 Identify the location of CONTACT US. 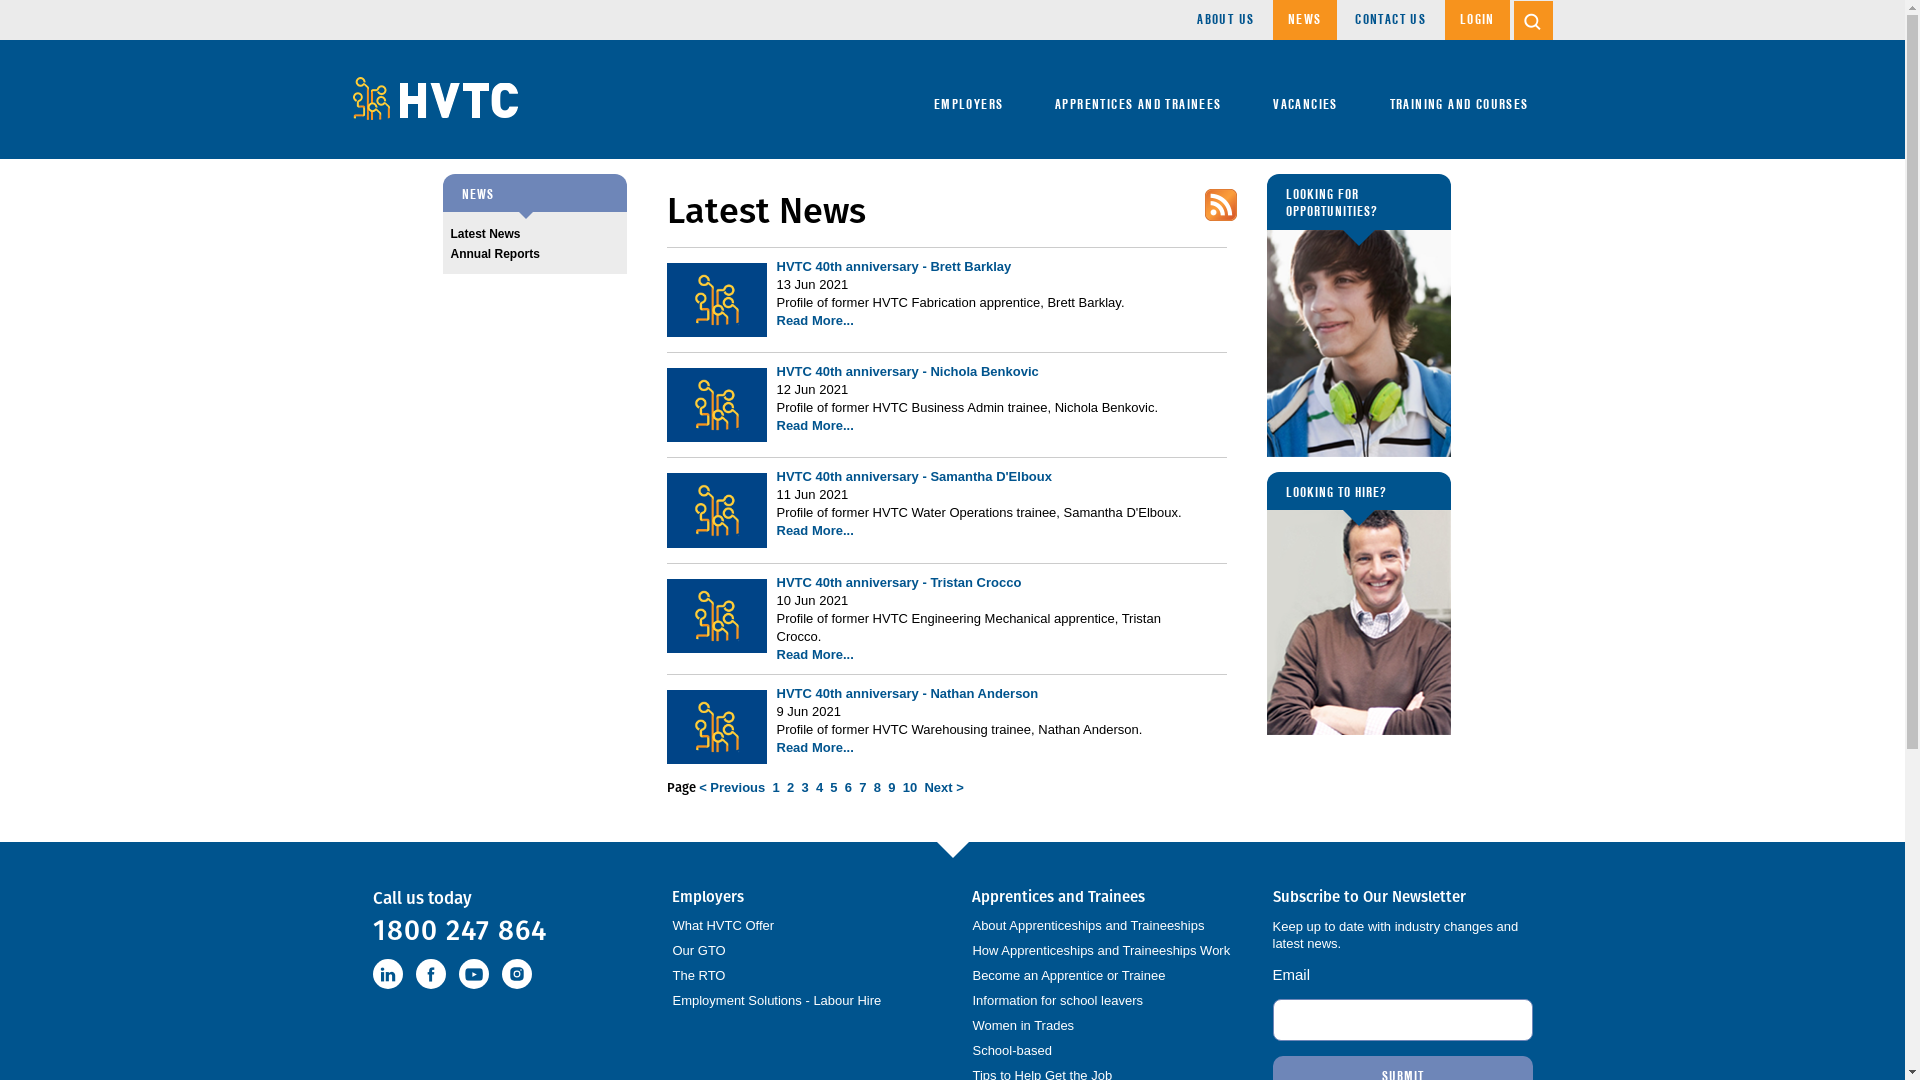
(1390, 20).